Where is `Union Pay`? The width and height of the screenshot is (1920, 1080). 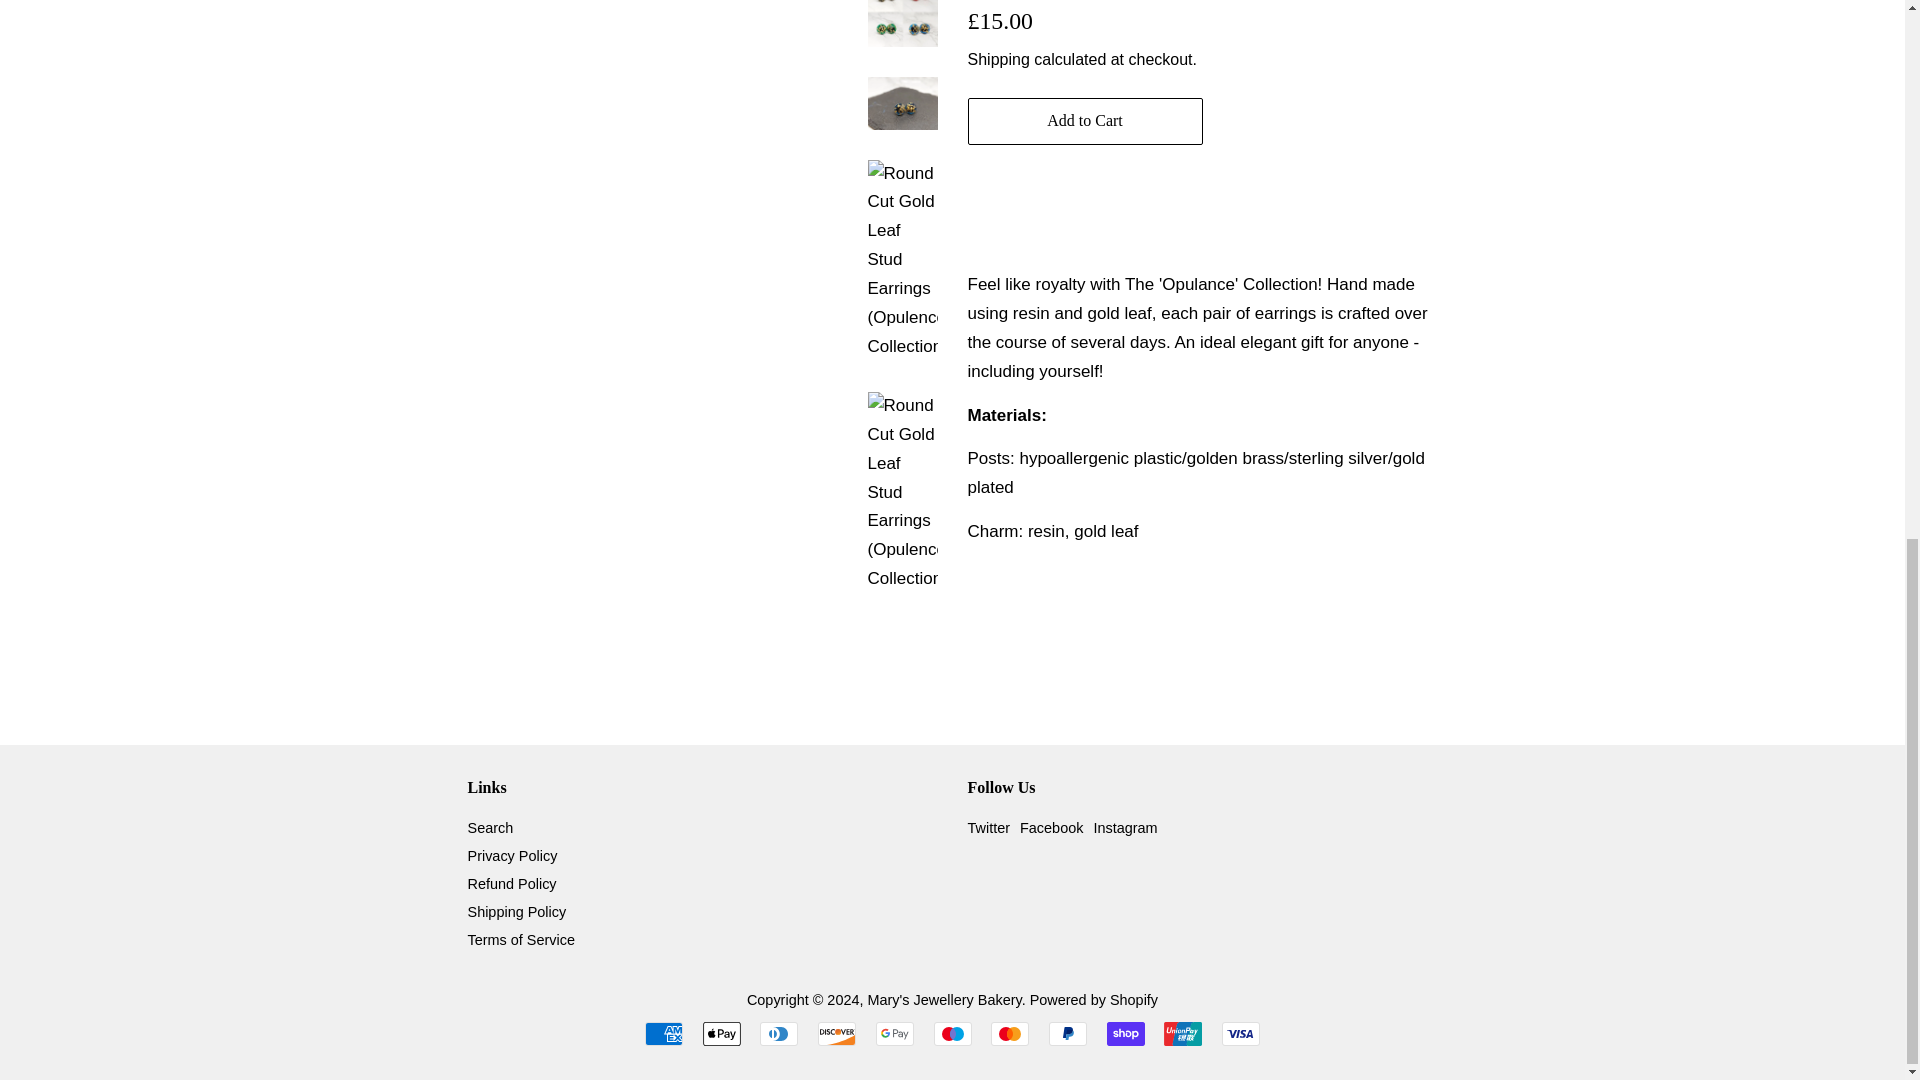
Union Pay is located at coordinates (1182, 1034).